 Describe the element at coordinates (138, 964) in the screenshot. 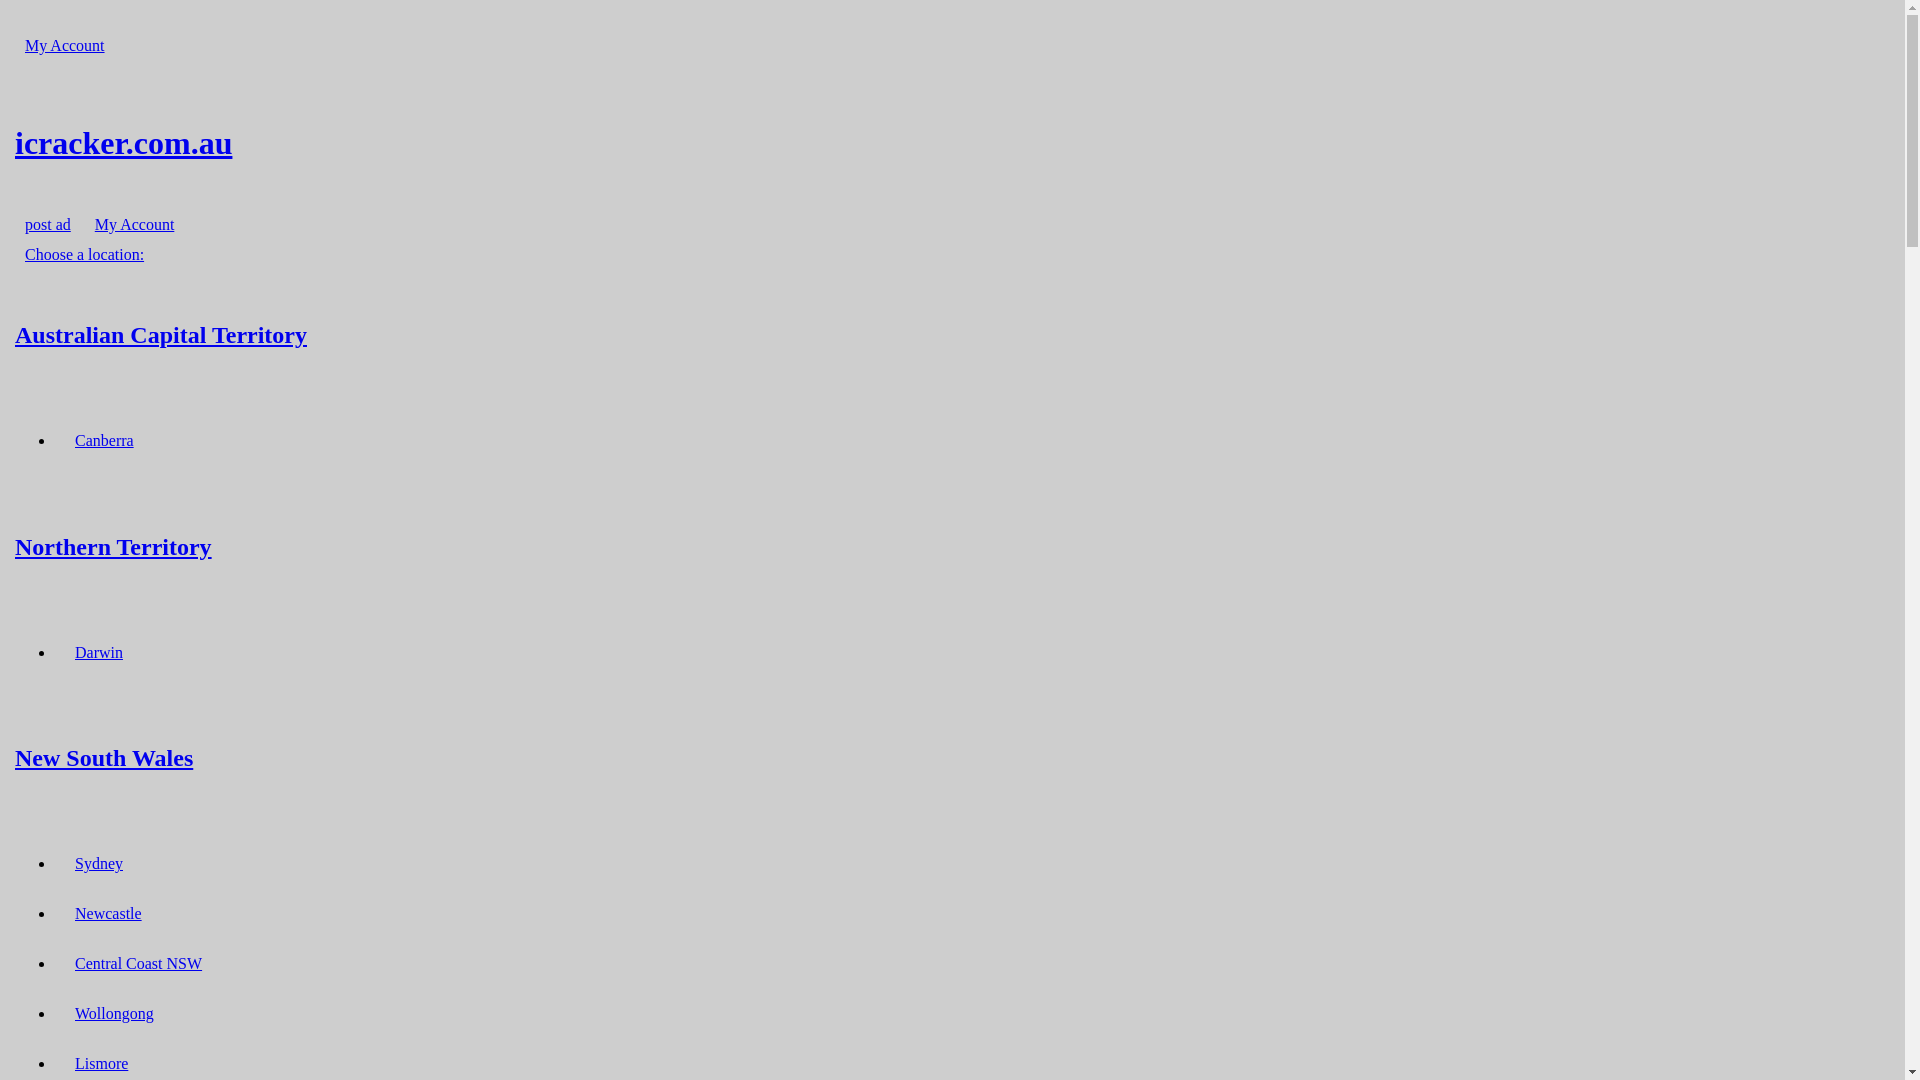

I see `Central Coast NSW` at that location.